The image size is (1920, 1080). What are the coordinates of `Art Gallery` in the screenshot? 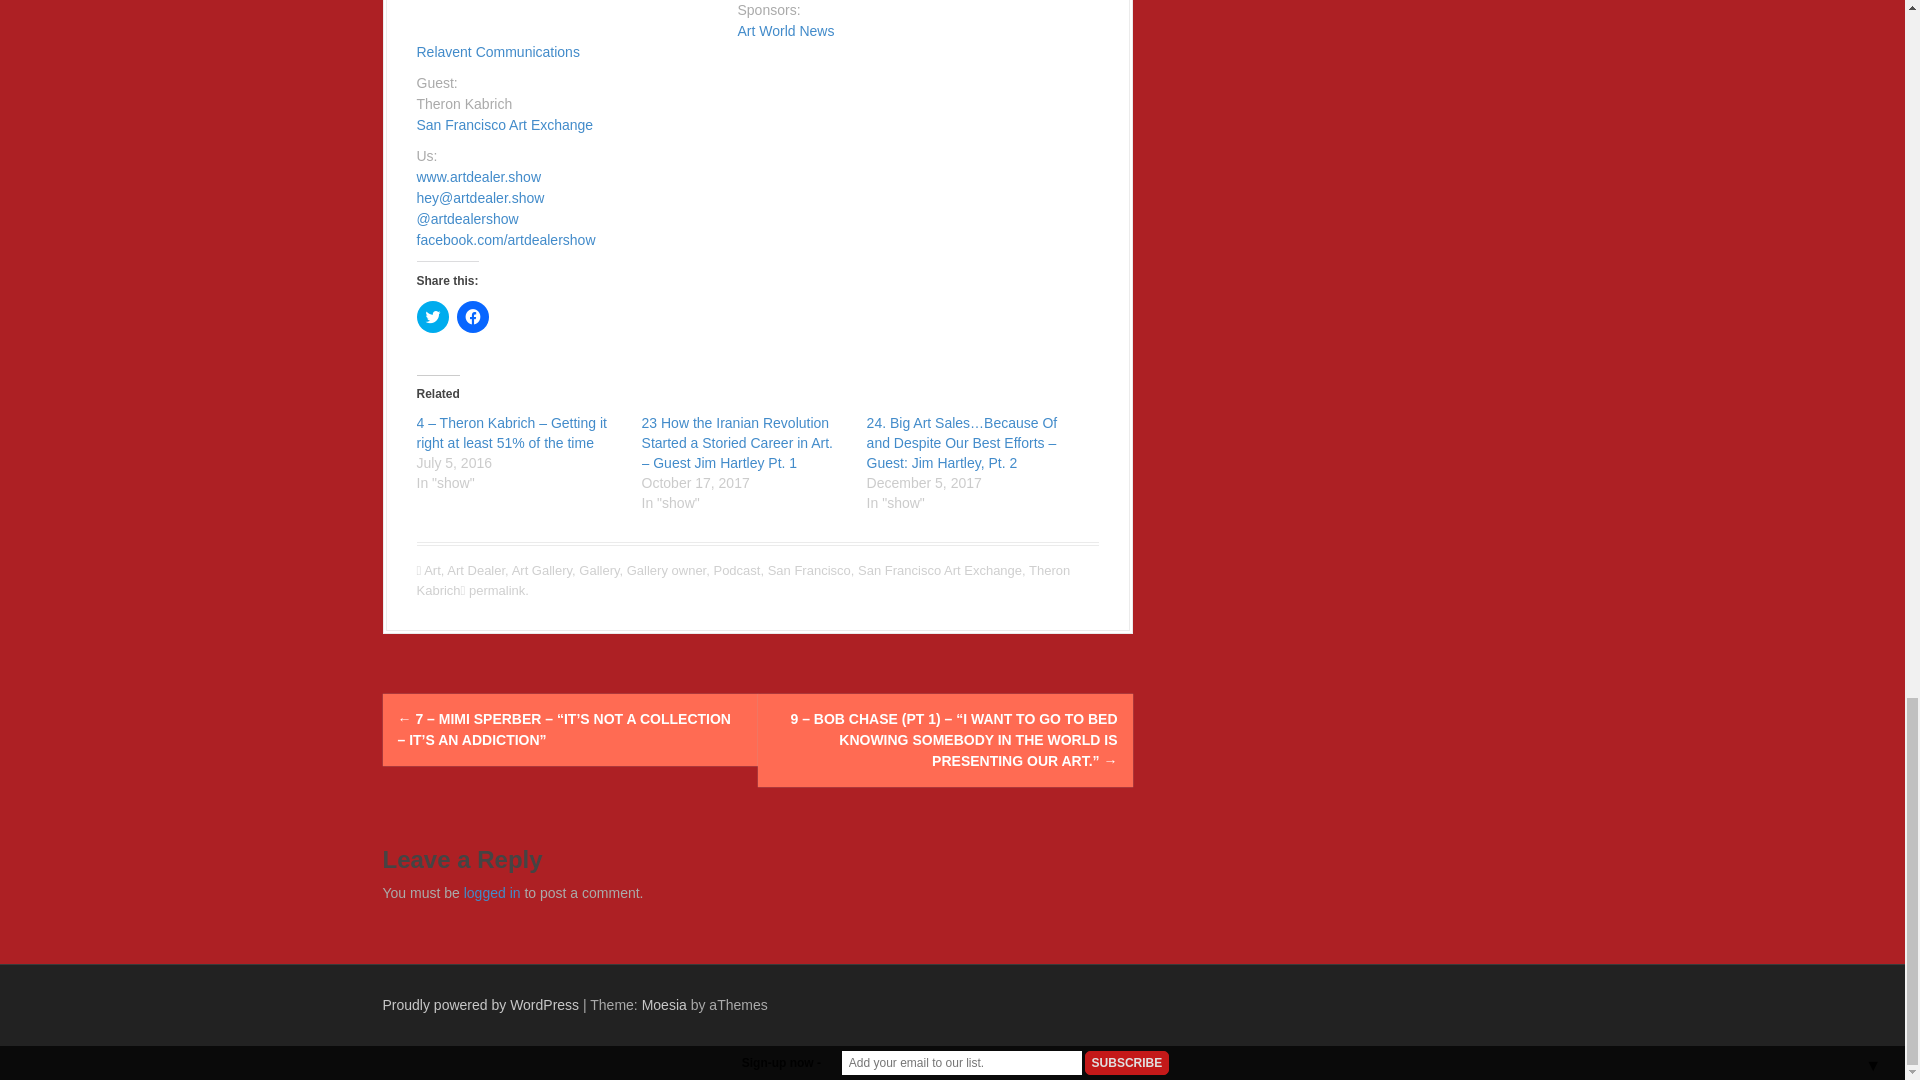 It's located at (542, 570).